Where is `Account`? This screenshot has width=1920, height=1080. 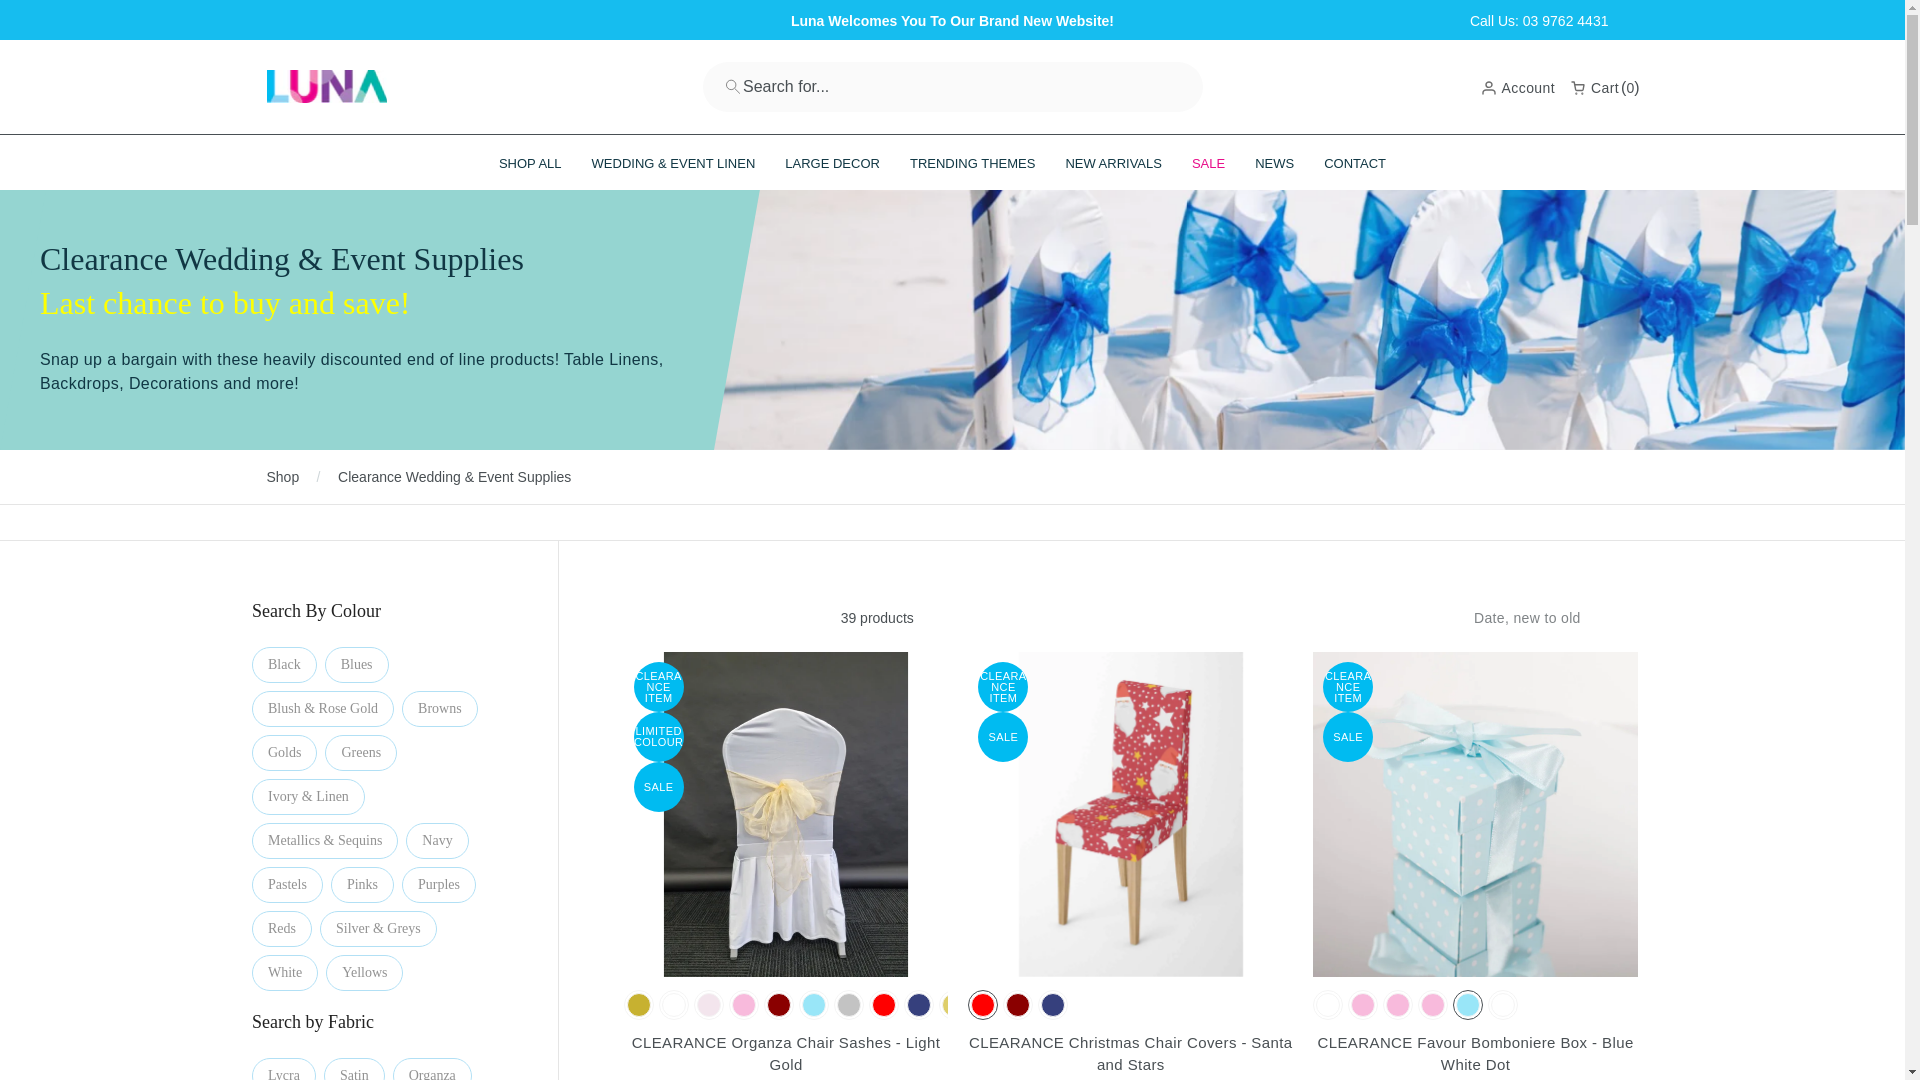 Account is located at coordinates (1518, 86).